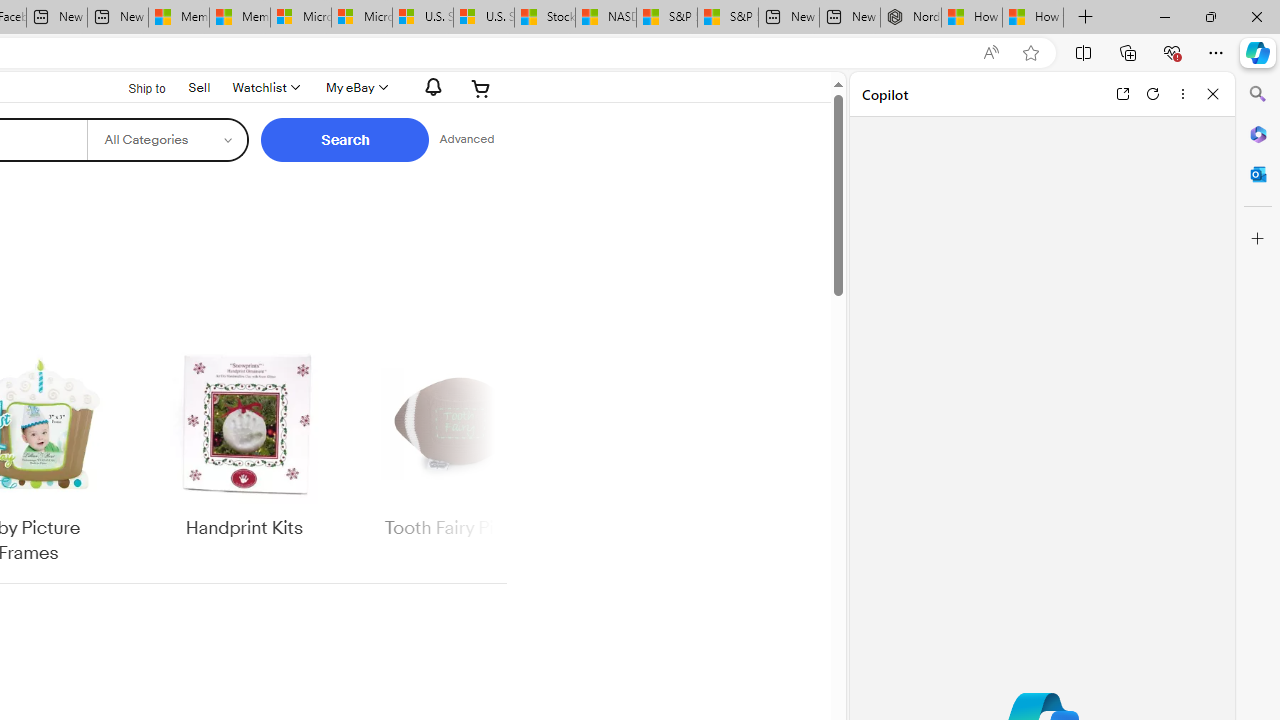  I want to click on AutomationID: gh-eb-Alerts, so click(430, 87).